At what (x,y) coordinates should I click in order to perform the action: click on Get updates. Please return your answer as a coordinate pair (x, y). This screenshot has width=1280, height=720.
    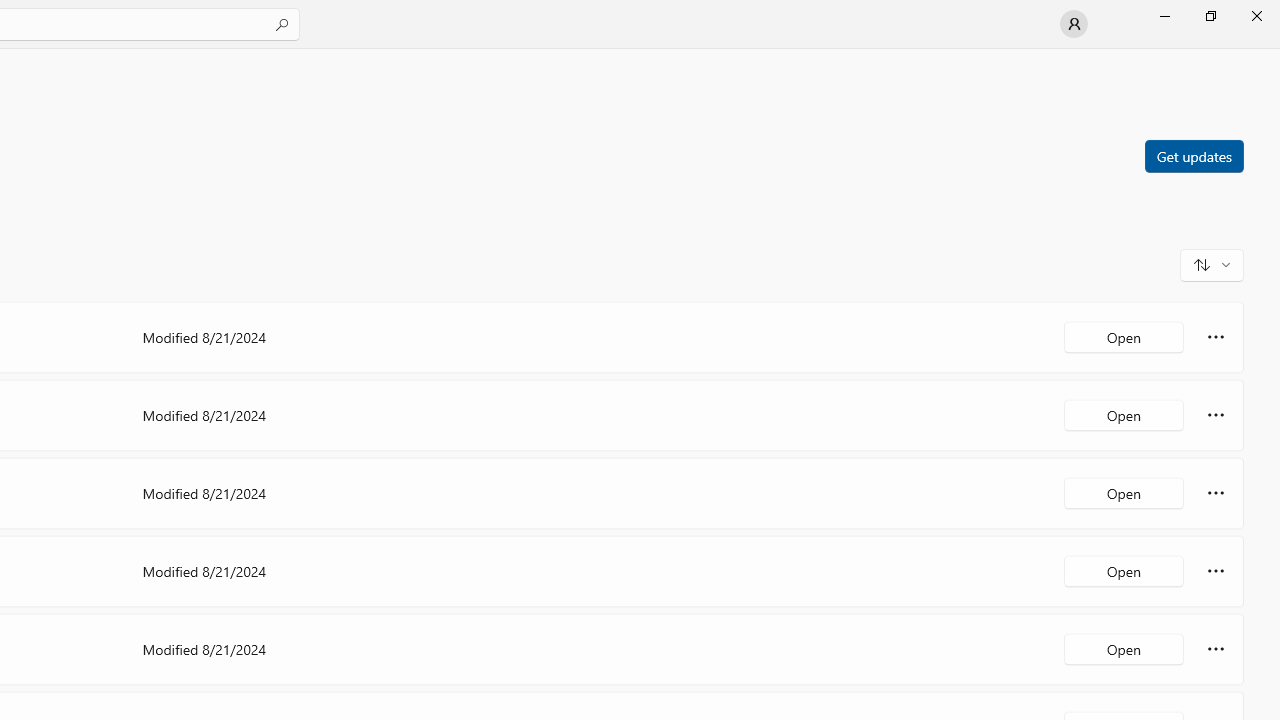
    Looking at the image, I should click on (1193, 155).